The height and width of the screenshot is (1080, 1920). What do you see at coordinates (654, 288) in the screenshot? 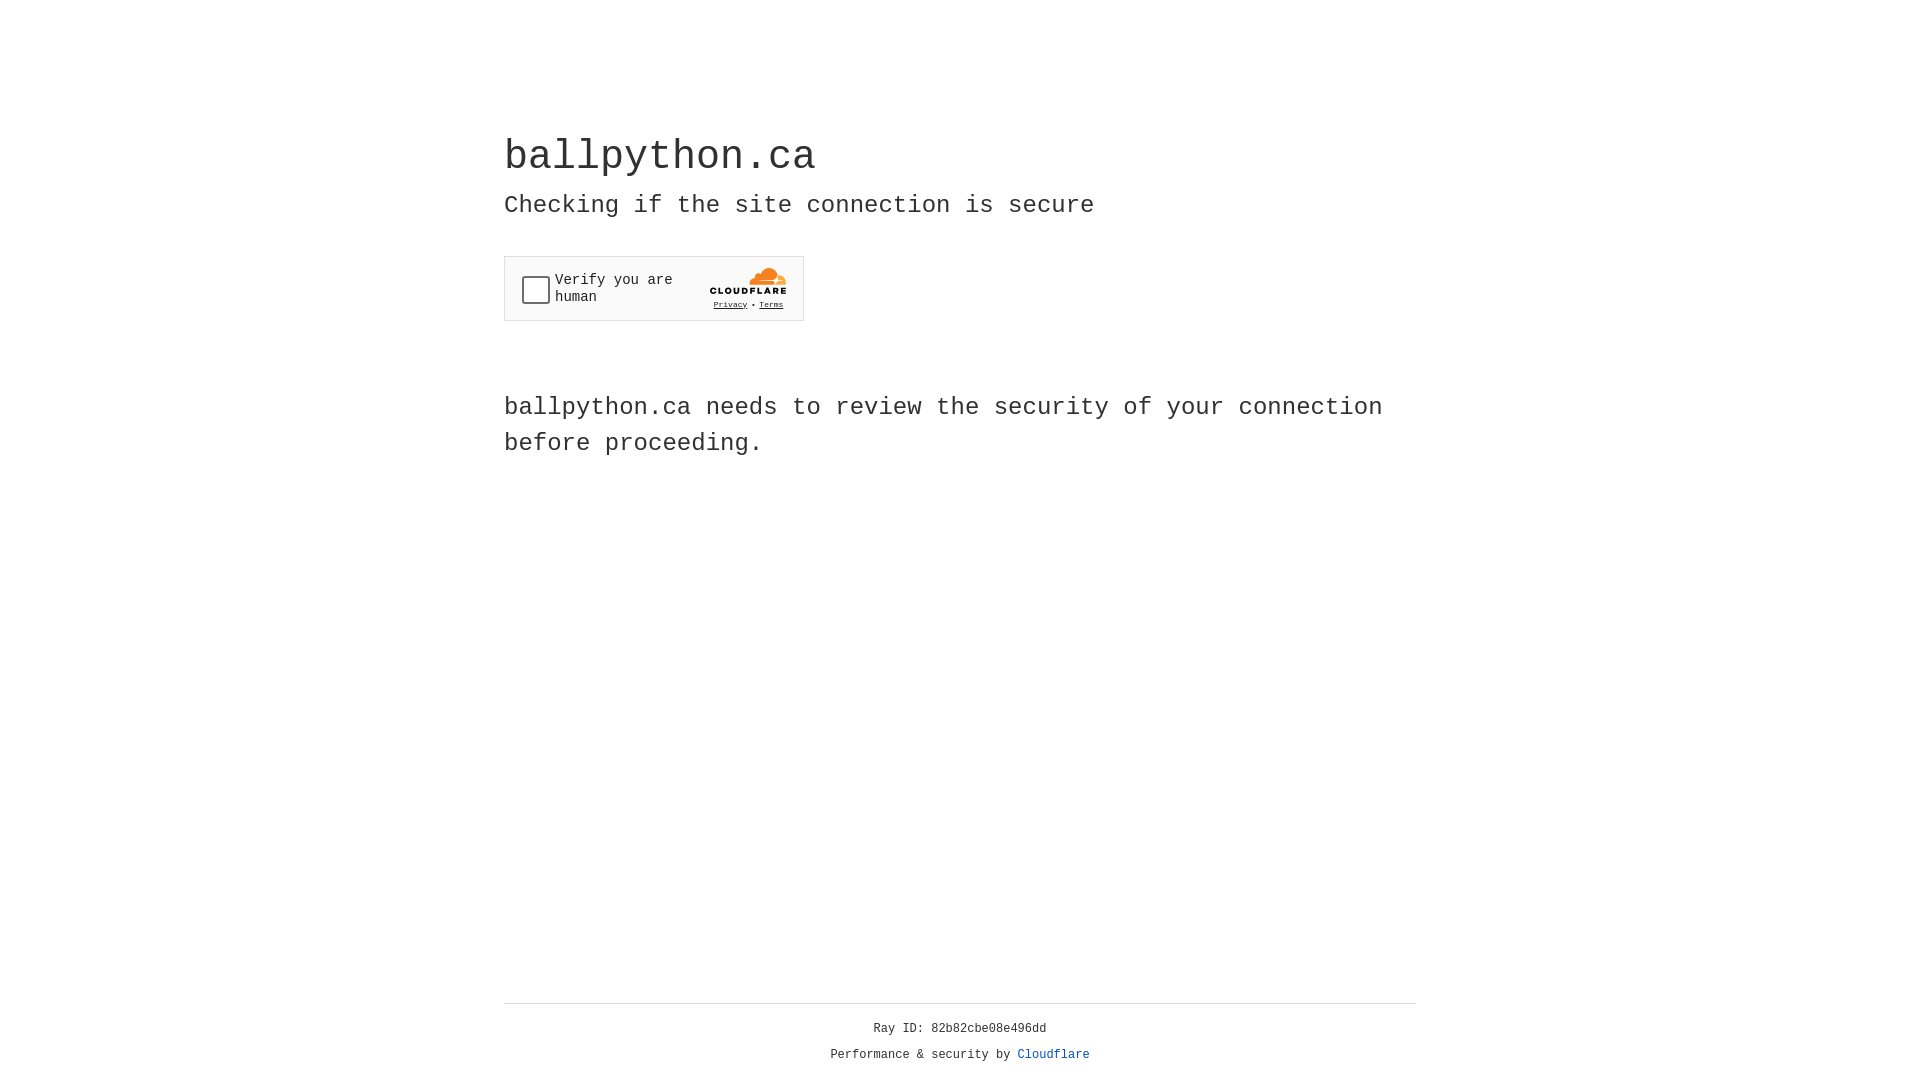
I see `Widget containing a Cloudflare security challenge` at bounding box center [654, 288].